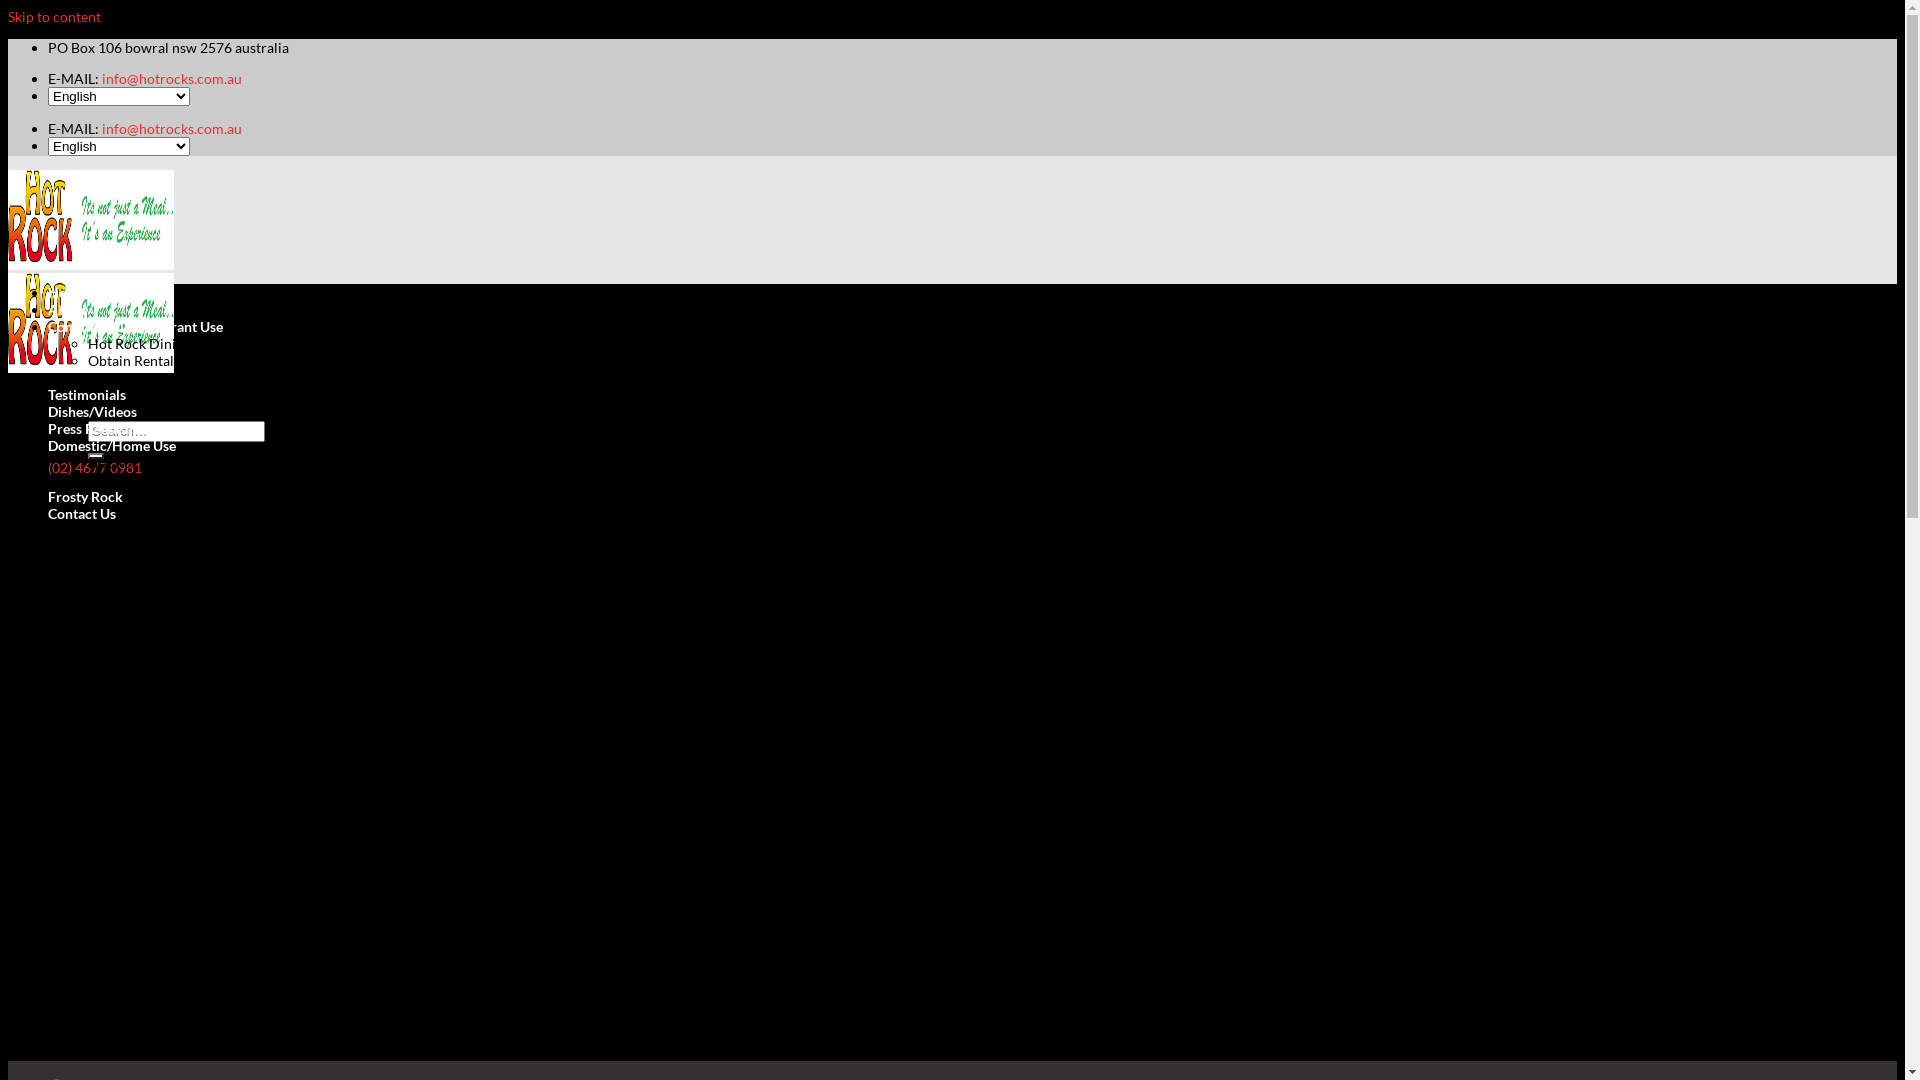  Describe the element at coordinates (170, 480) in the screenshot. I see `Frosty Rock for Home Use` at that location.